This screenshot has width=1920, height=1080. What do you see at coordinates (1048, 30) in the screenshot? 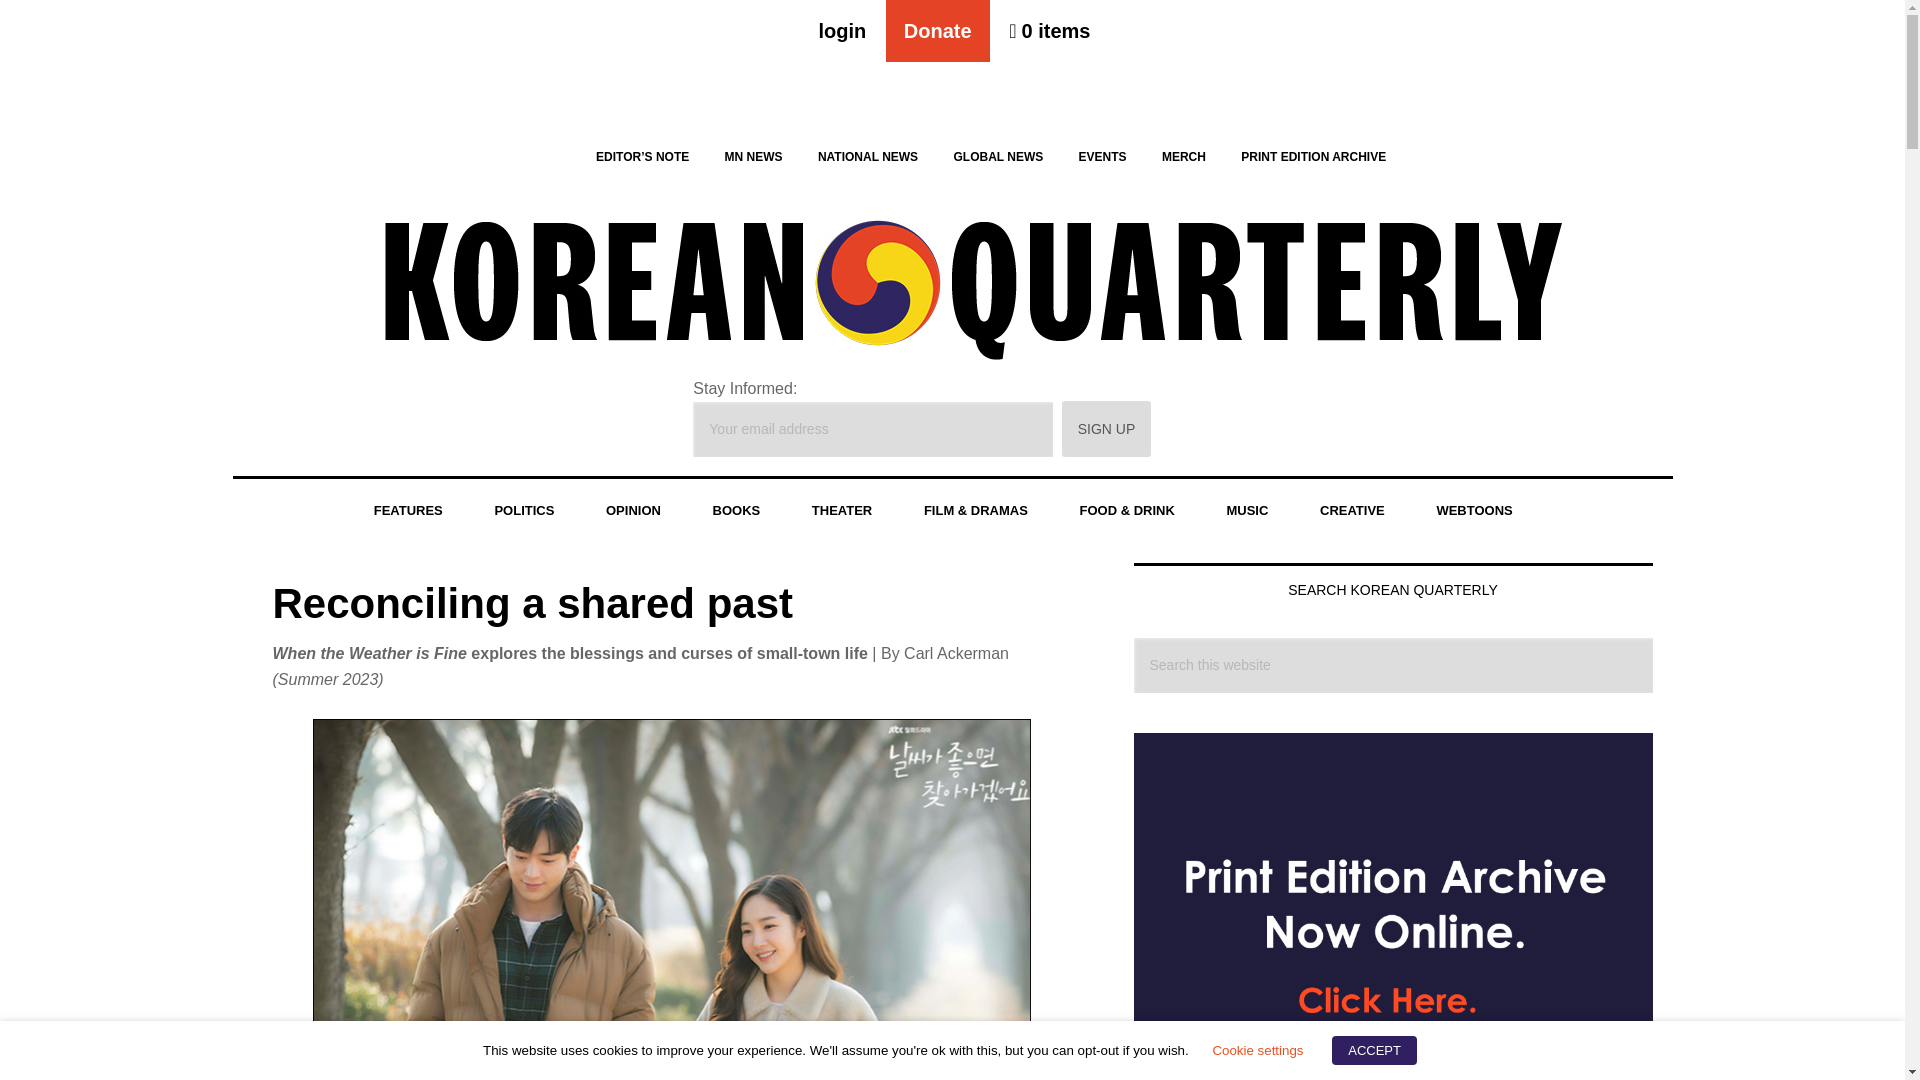
I see `0 items` at bounding box center [1048, 30].